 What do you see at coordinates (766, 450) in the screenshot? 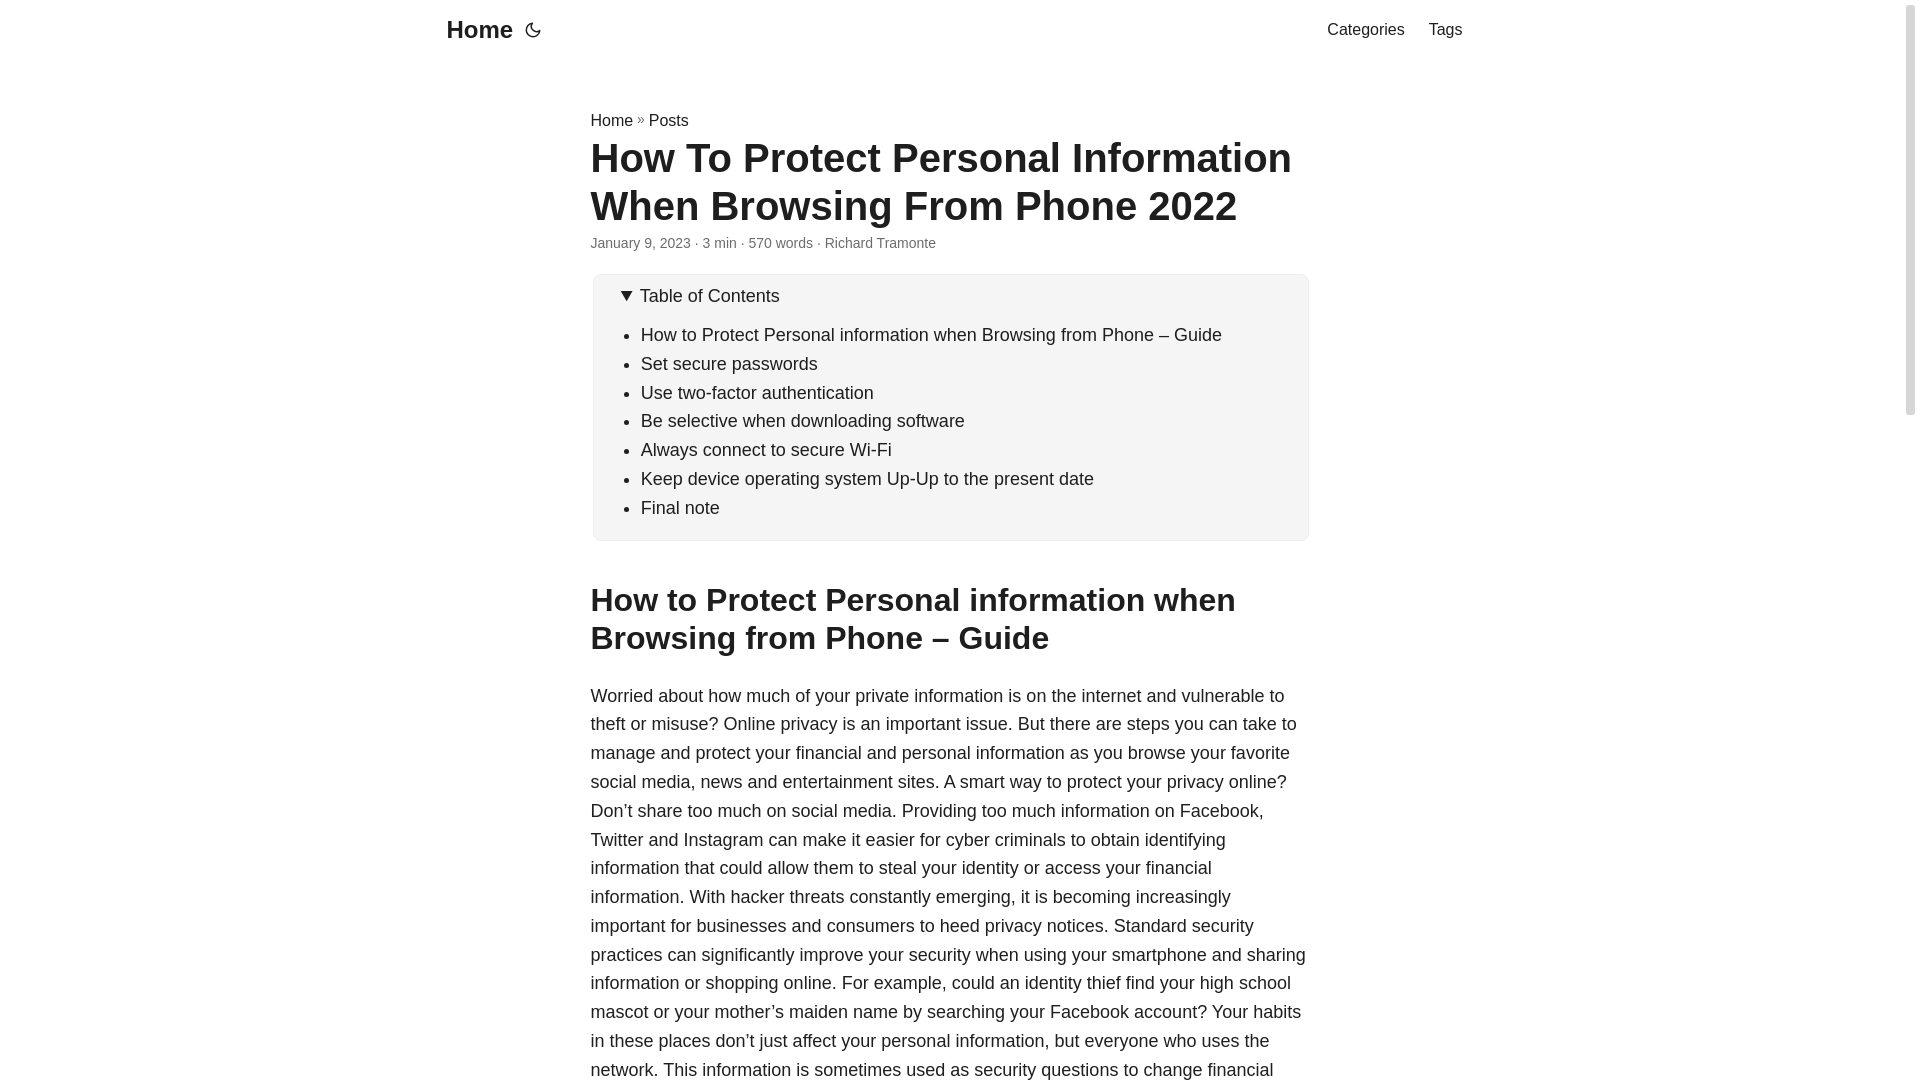
I see `Always connect to secure Wi-Fi` at bounding box center [766, 450].